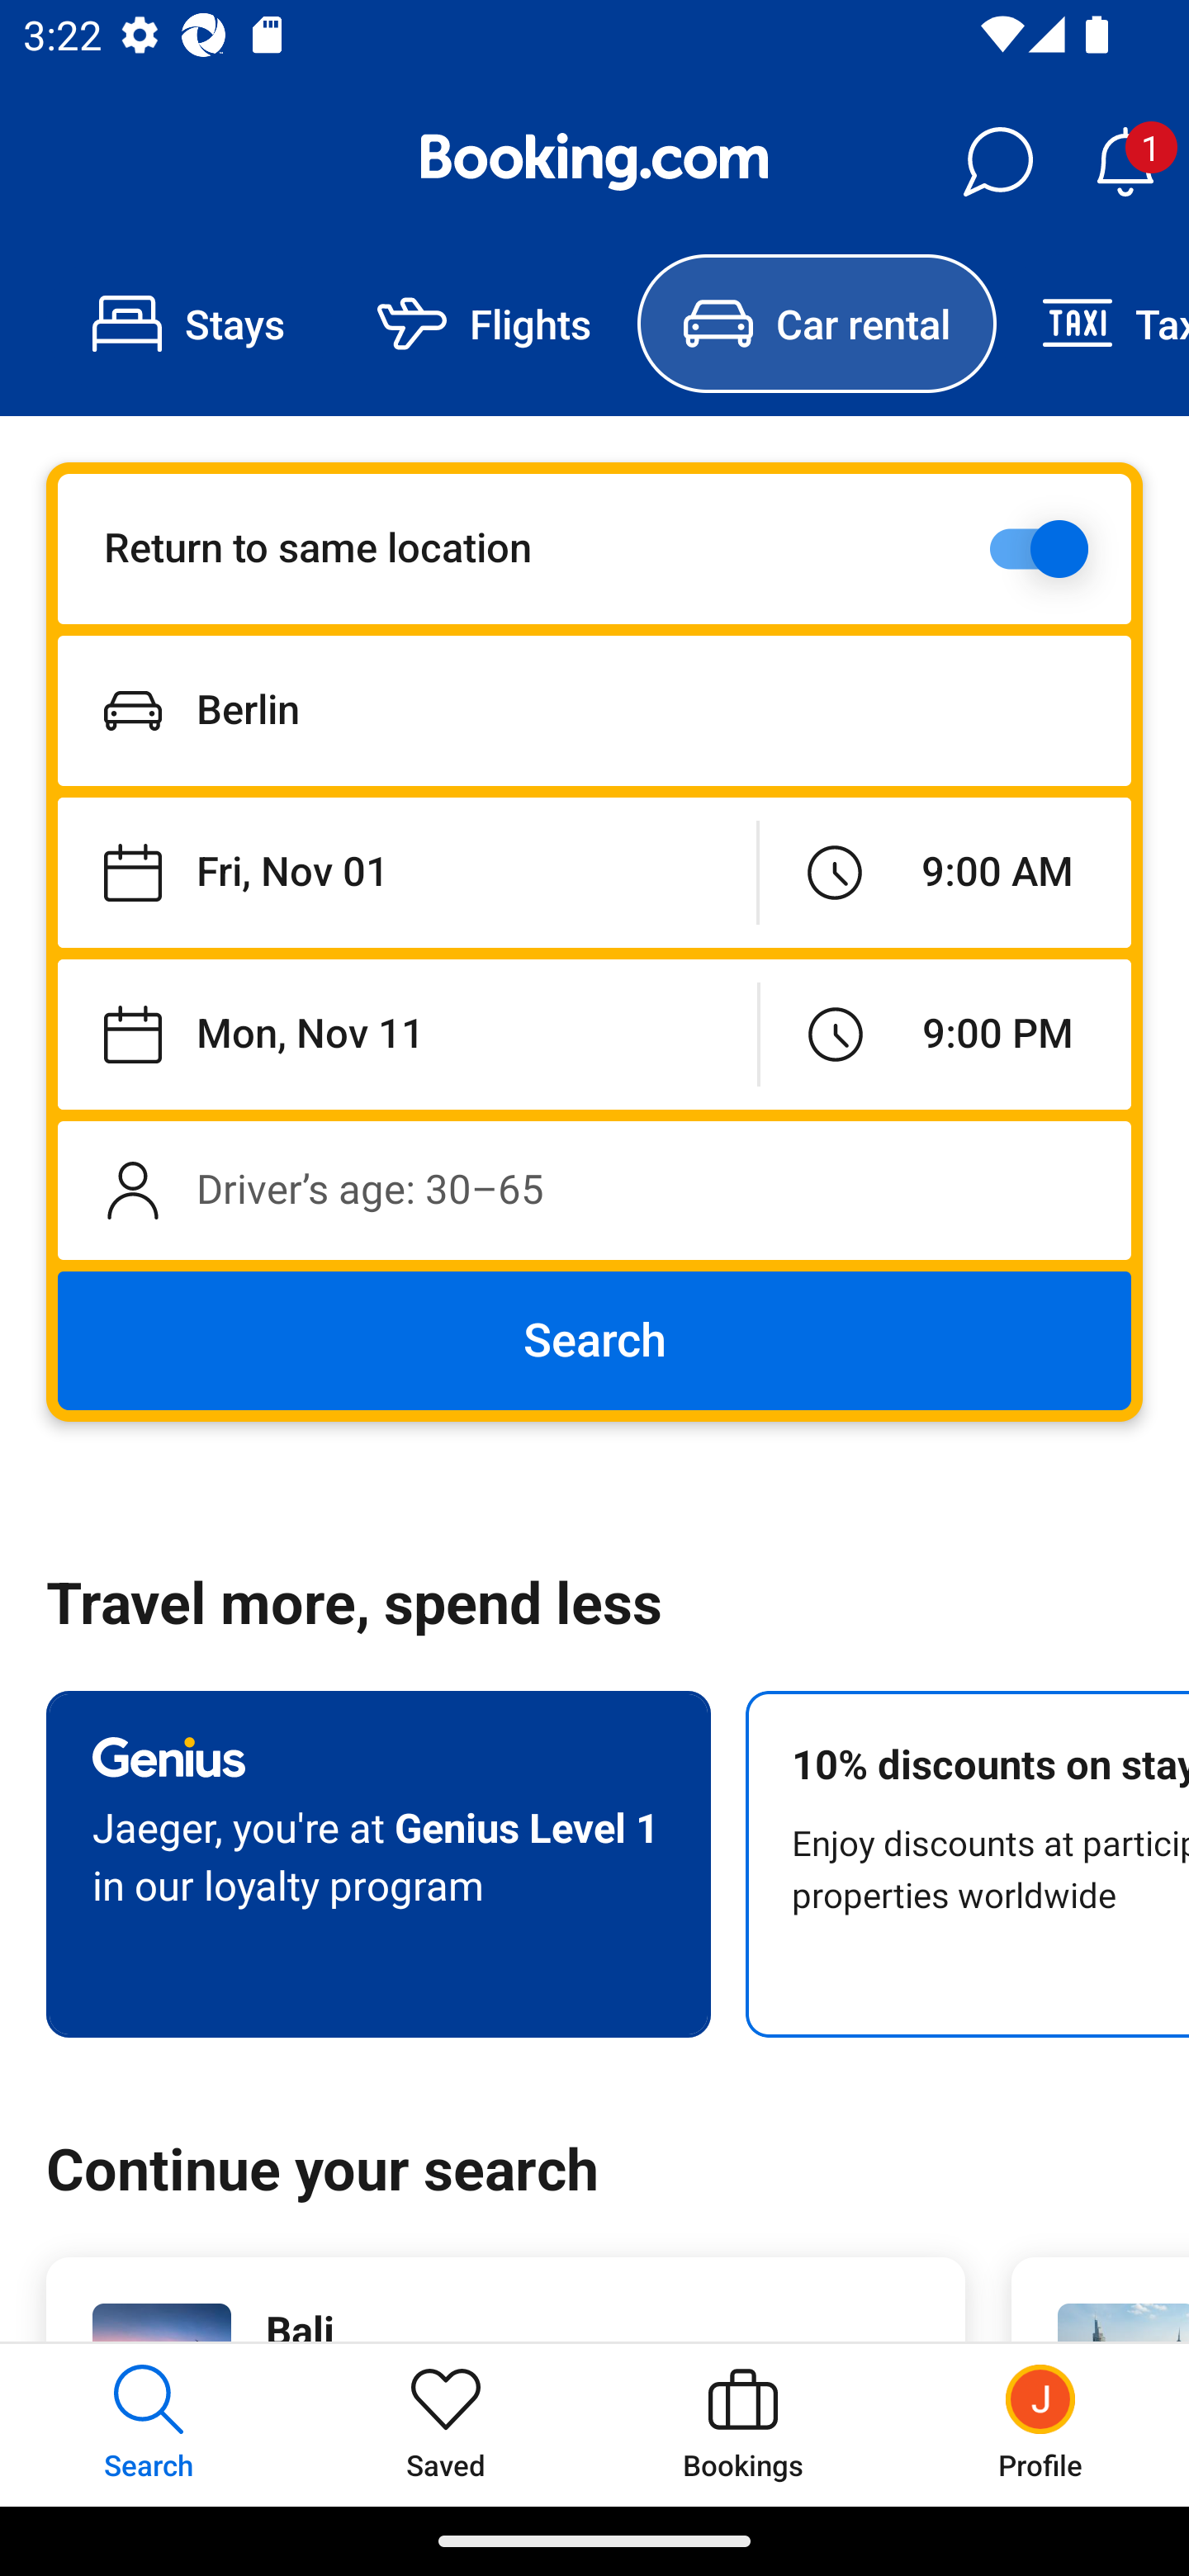 This screenshot has width=1189, height=2576. I want to click on Enter the driver's age, so click(594, 1190).